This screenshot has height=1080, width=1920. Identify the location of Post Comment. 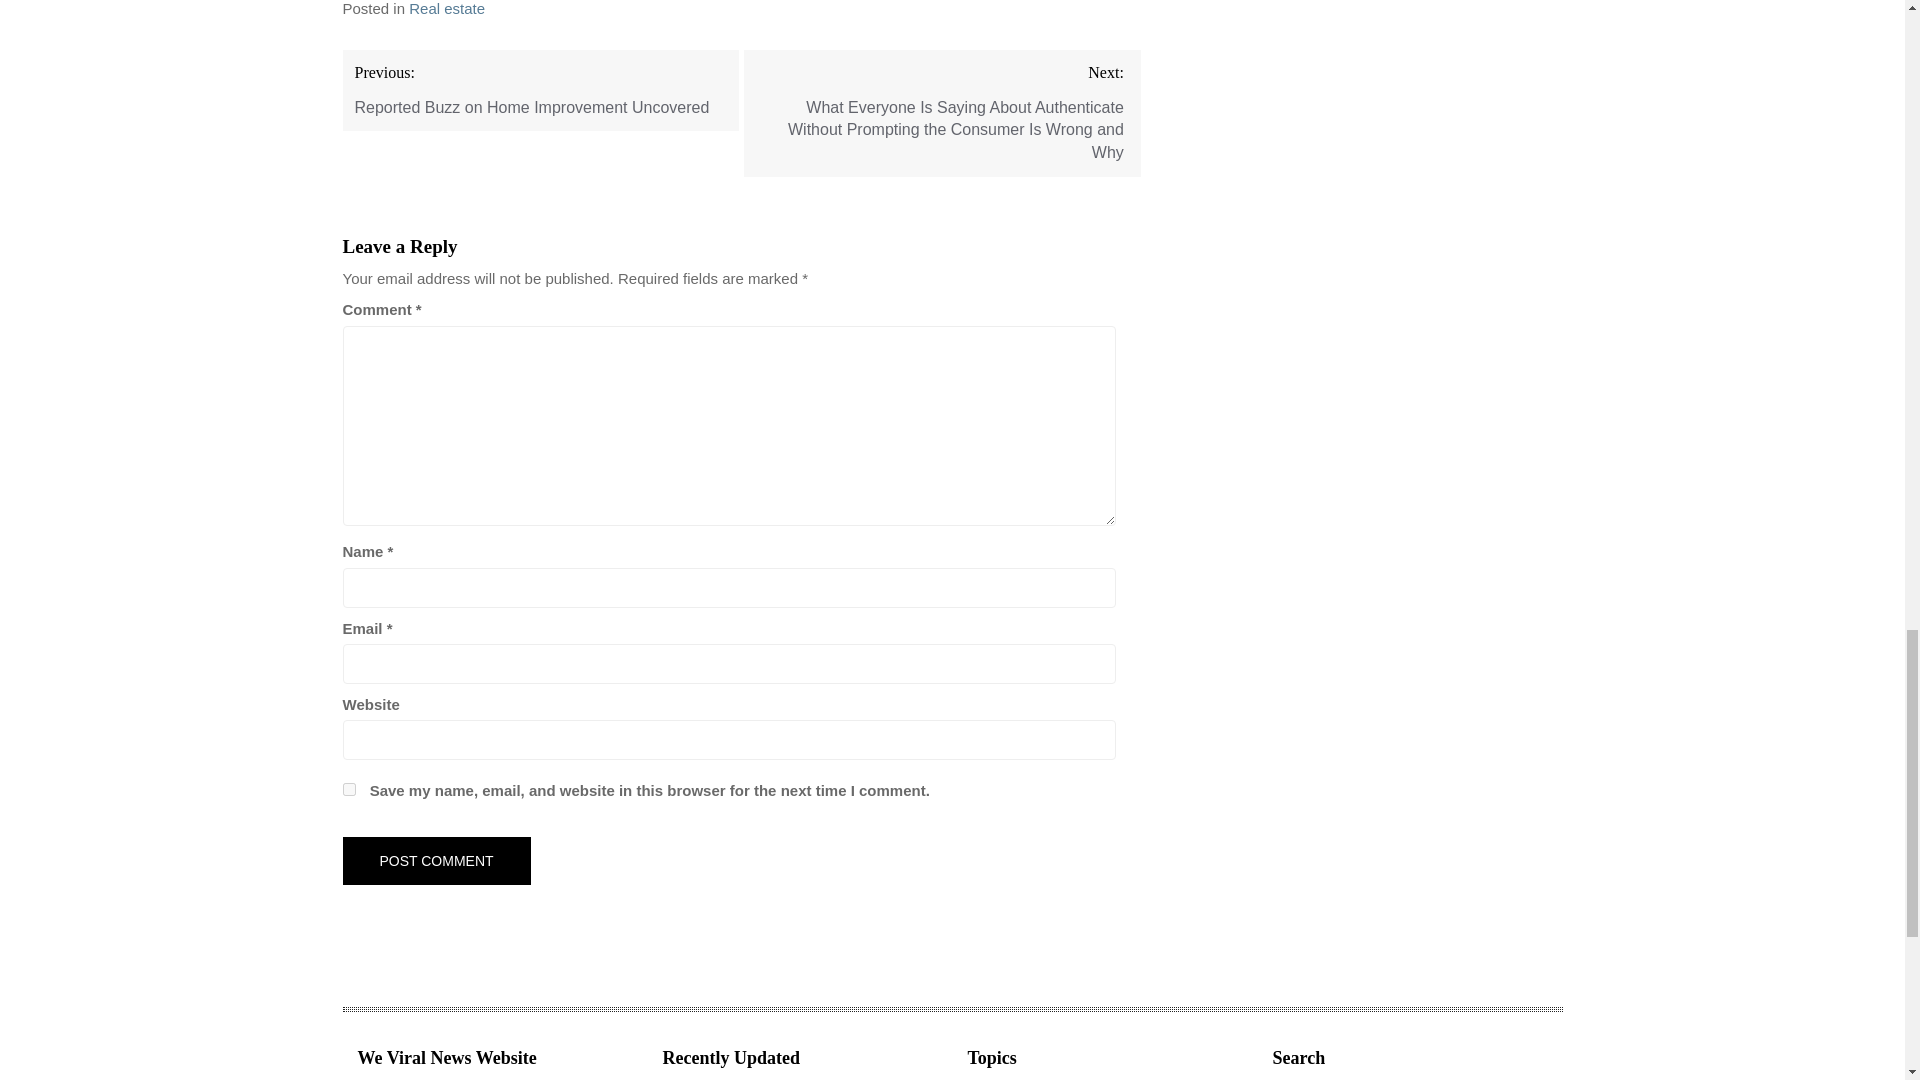
(435, 860).